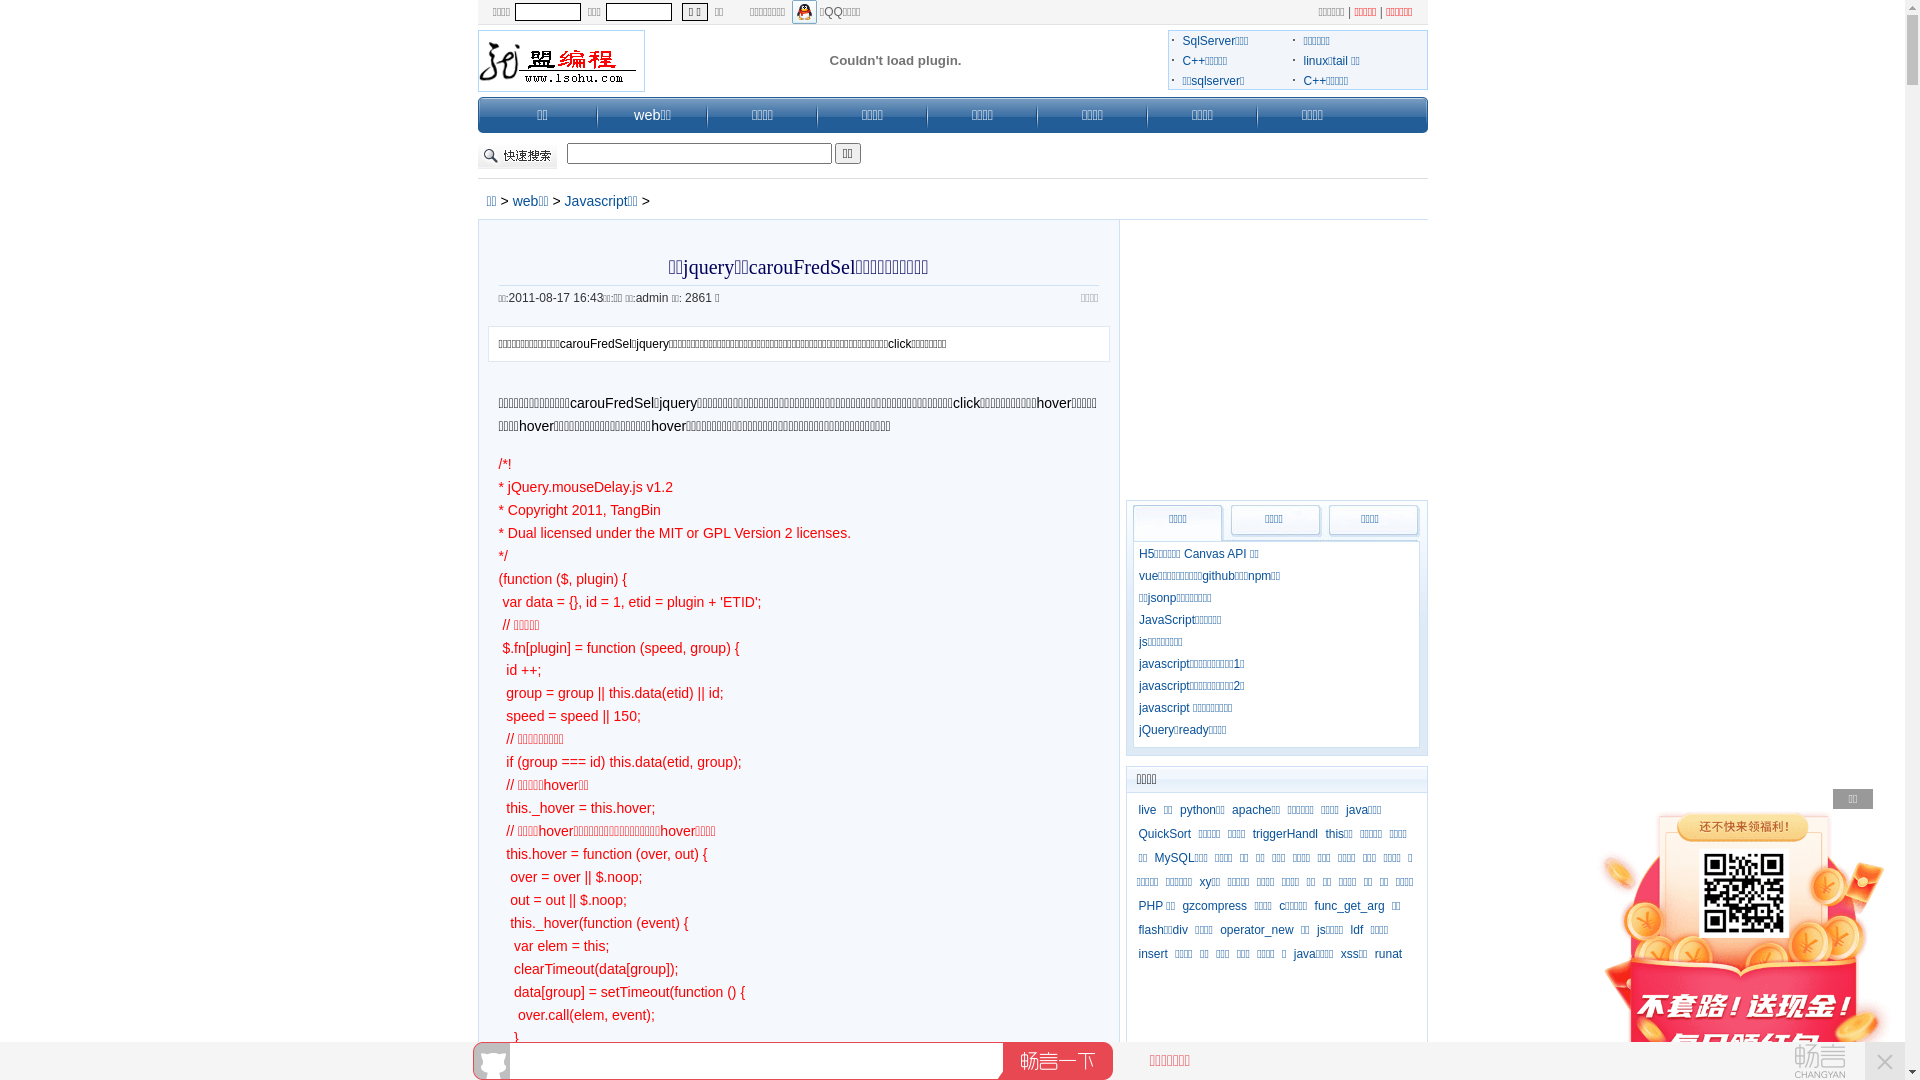 Image resolution: width=1920 pixels, height=1080 pixels. I want to click on Advertisement, so click(1276, 355).